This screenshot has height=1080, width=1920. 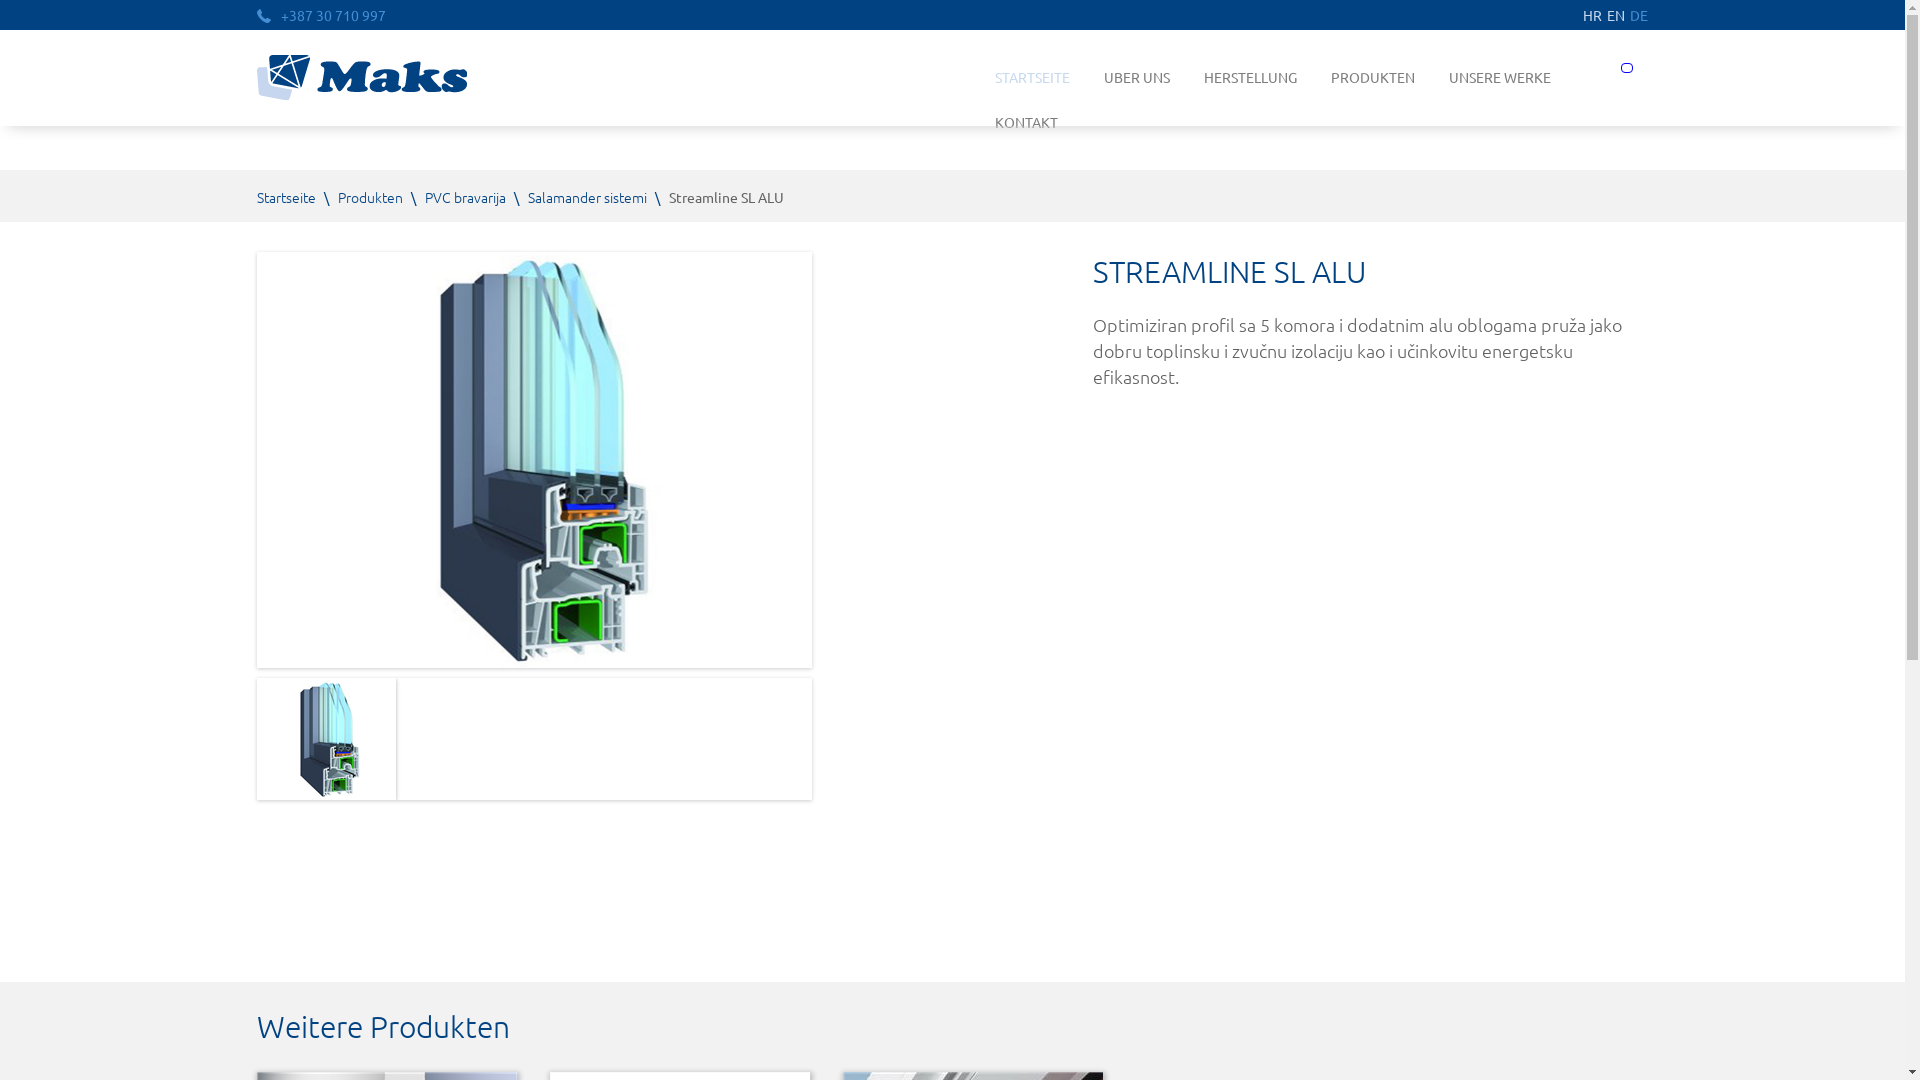 What do you see at coordinates (286, 196) in the screenshot?
I see `Startseite` at bounding box center [286, 196].